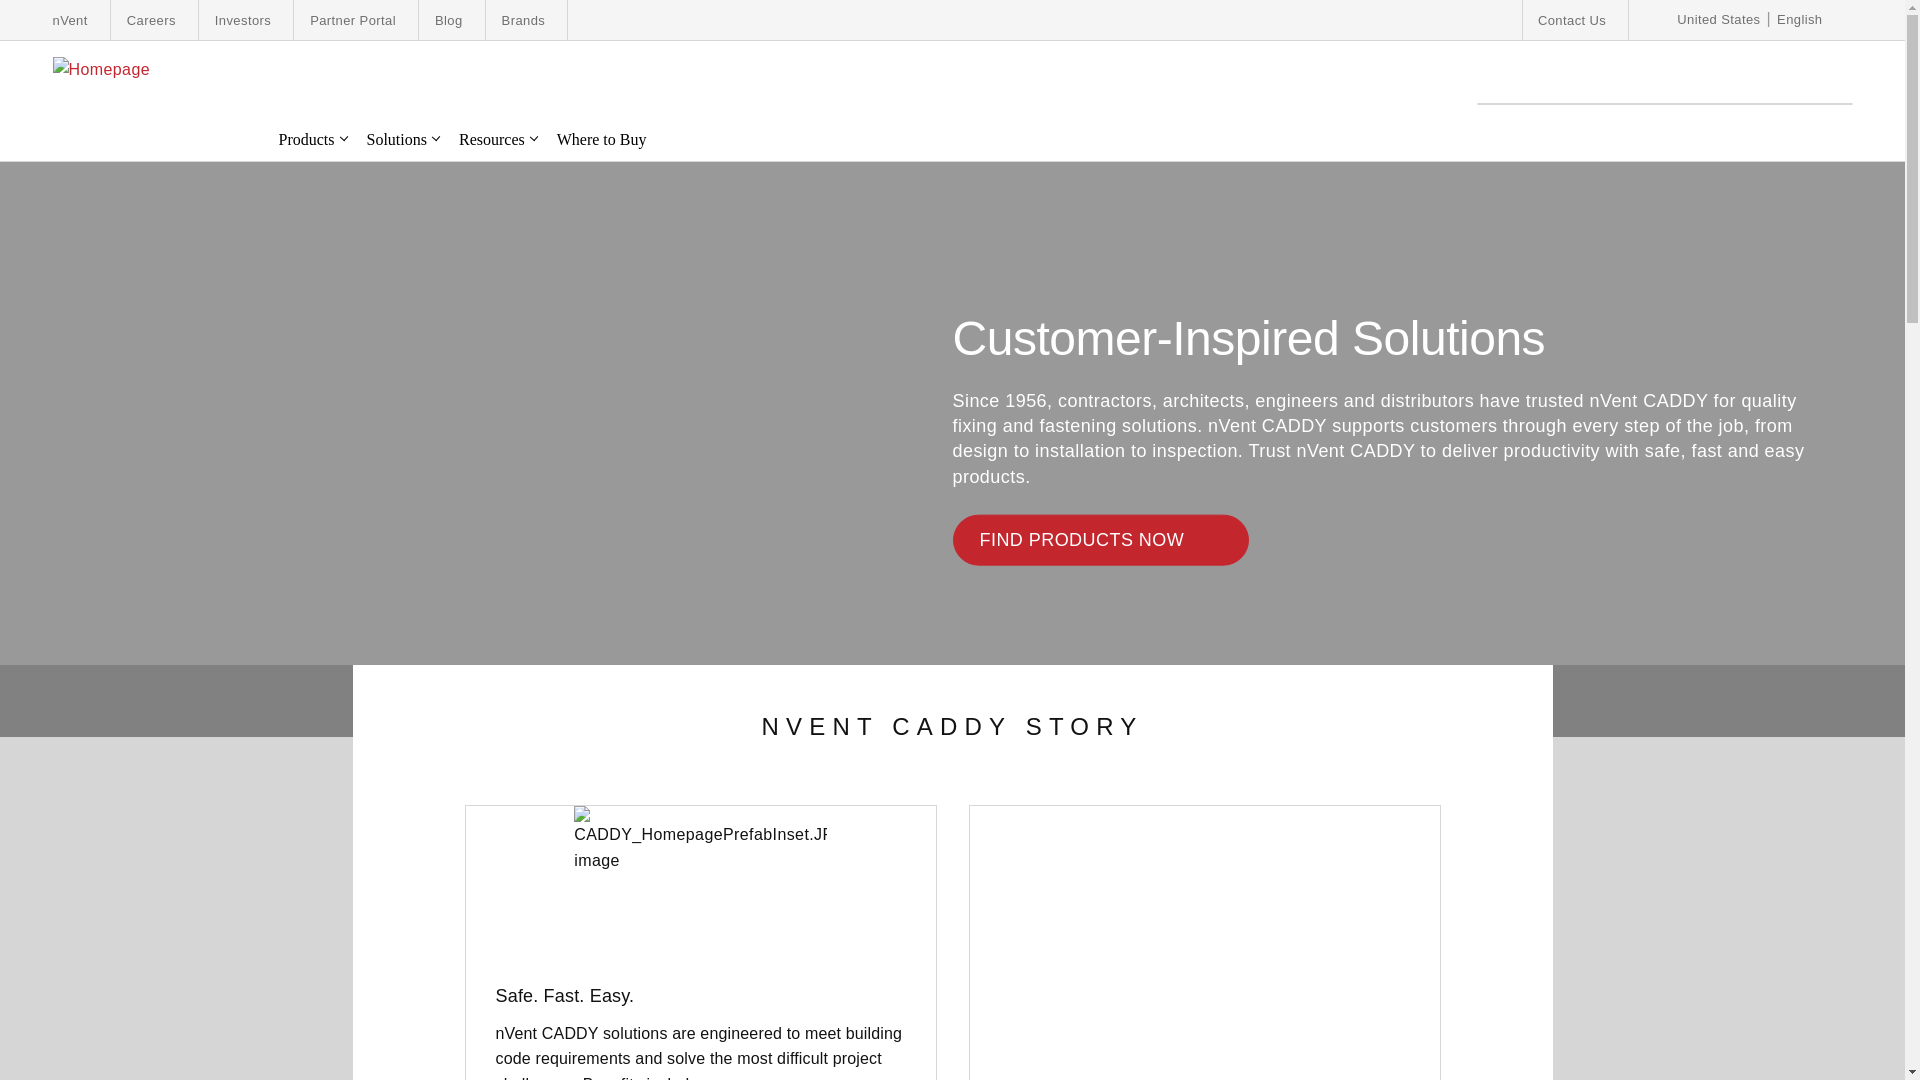 The image size is (1920, 1080). What do you see at coordinates (1806, 20) in the screenshot?
I see `English` at bounding box center [1806, 20].